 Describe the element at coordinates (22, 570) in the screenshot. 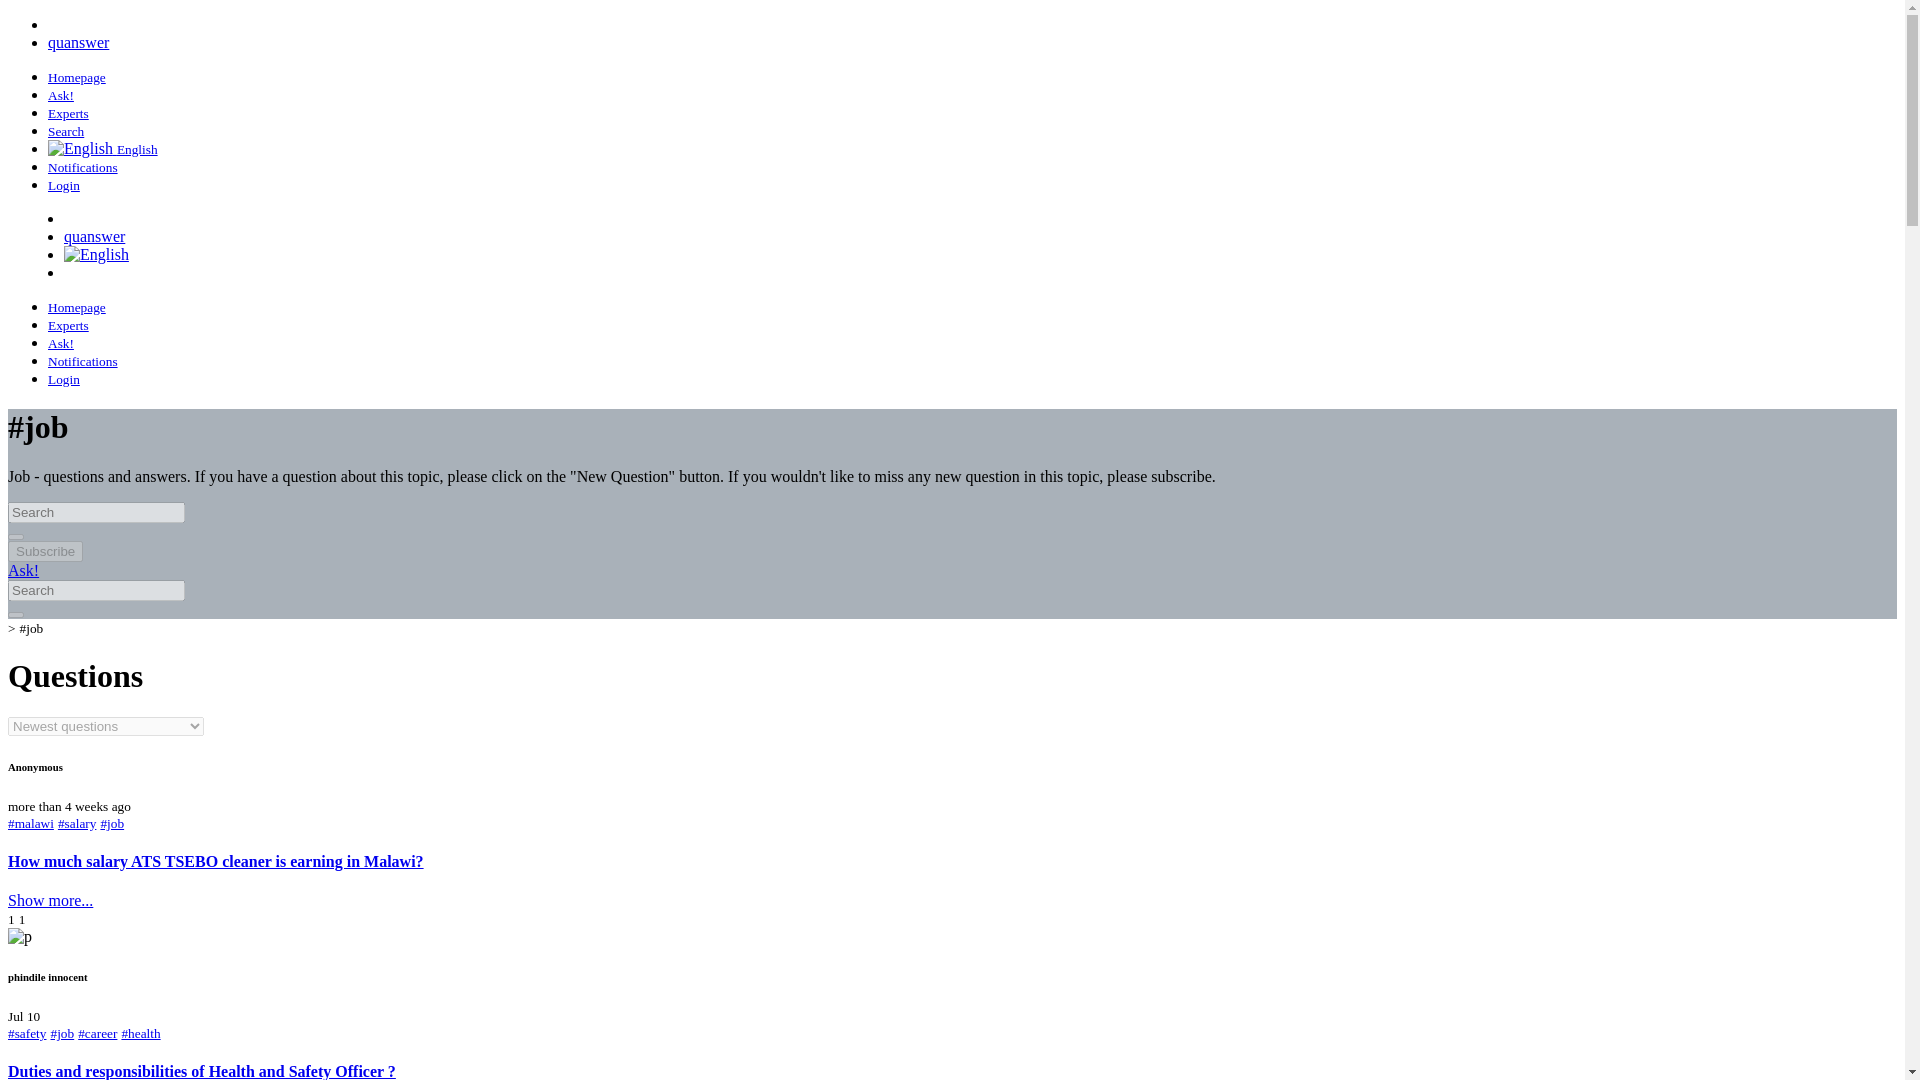

I see `Ask!` at that location.